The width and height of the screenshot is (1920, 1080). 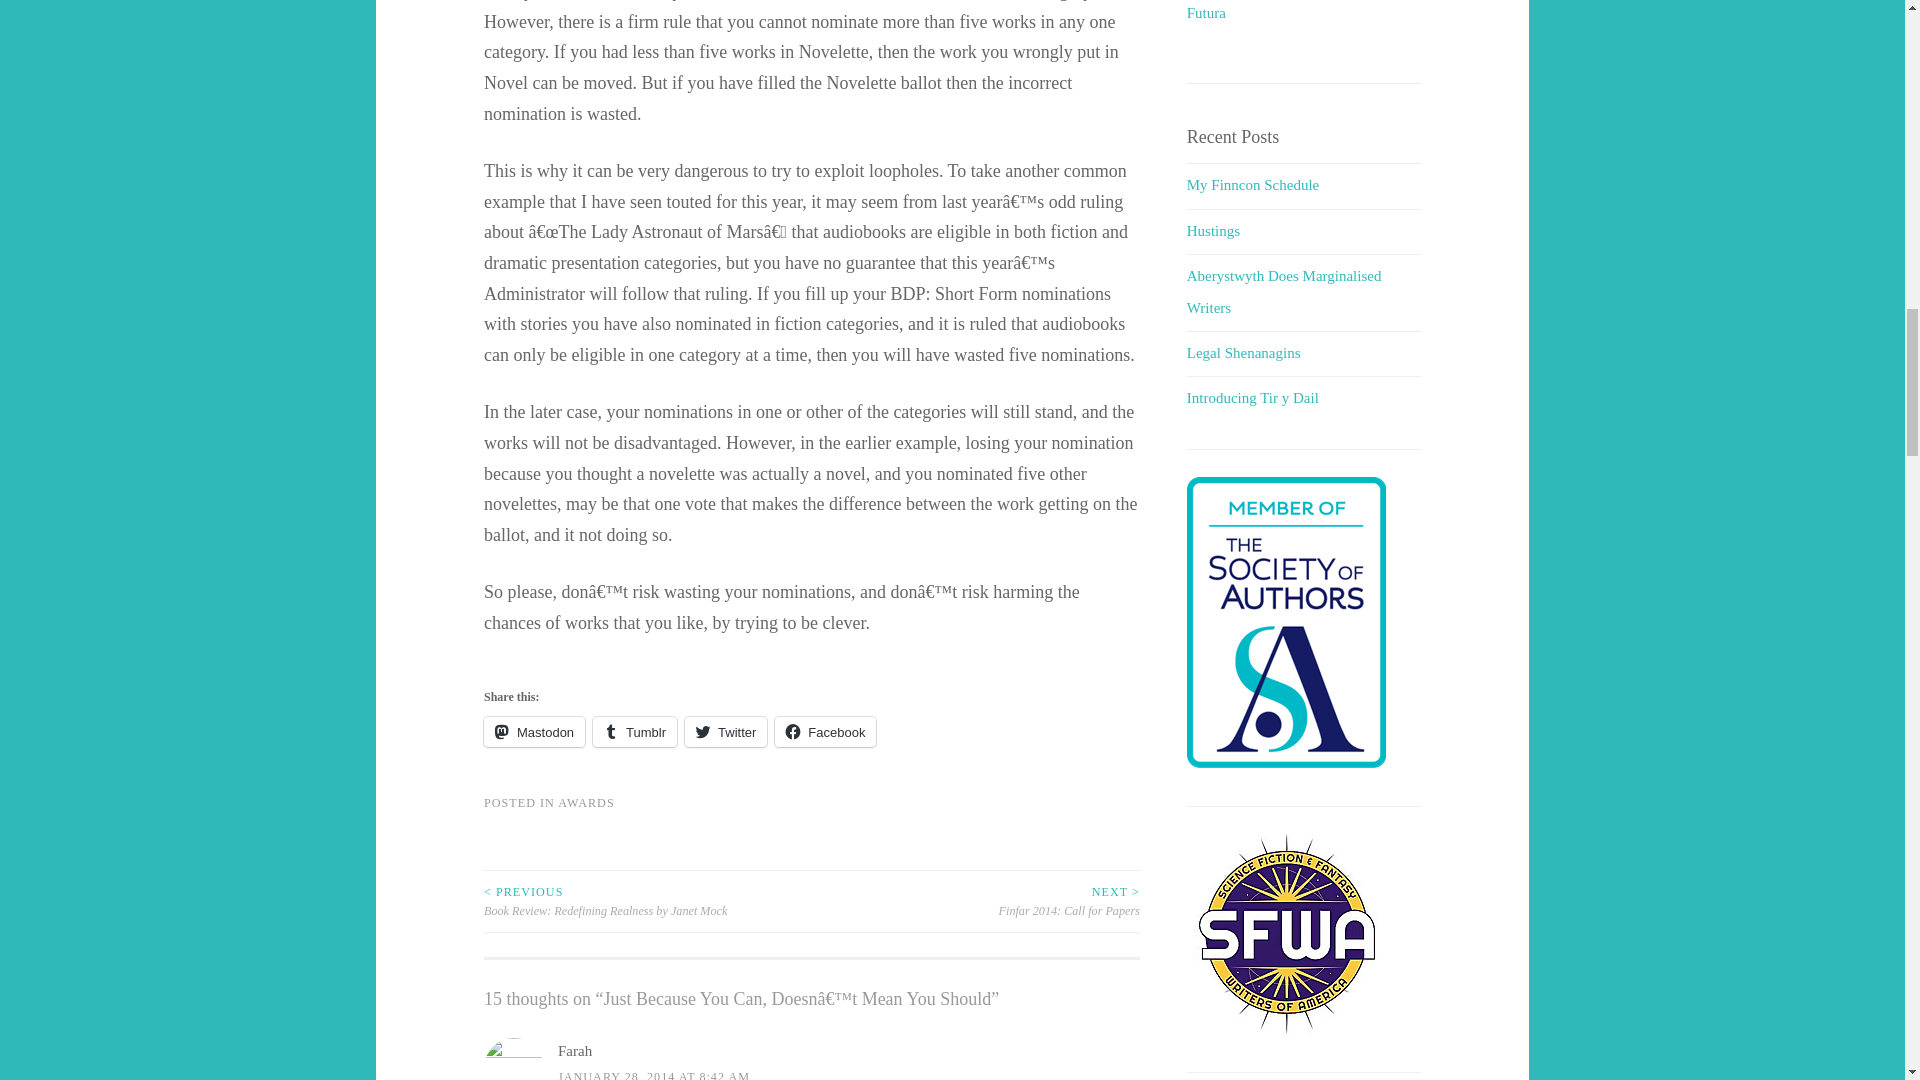 I want to click on Tumblr, so click(x=635, y=732).